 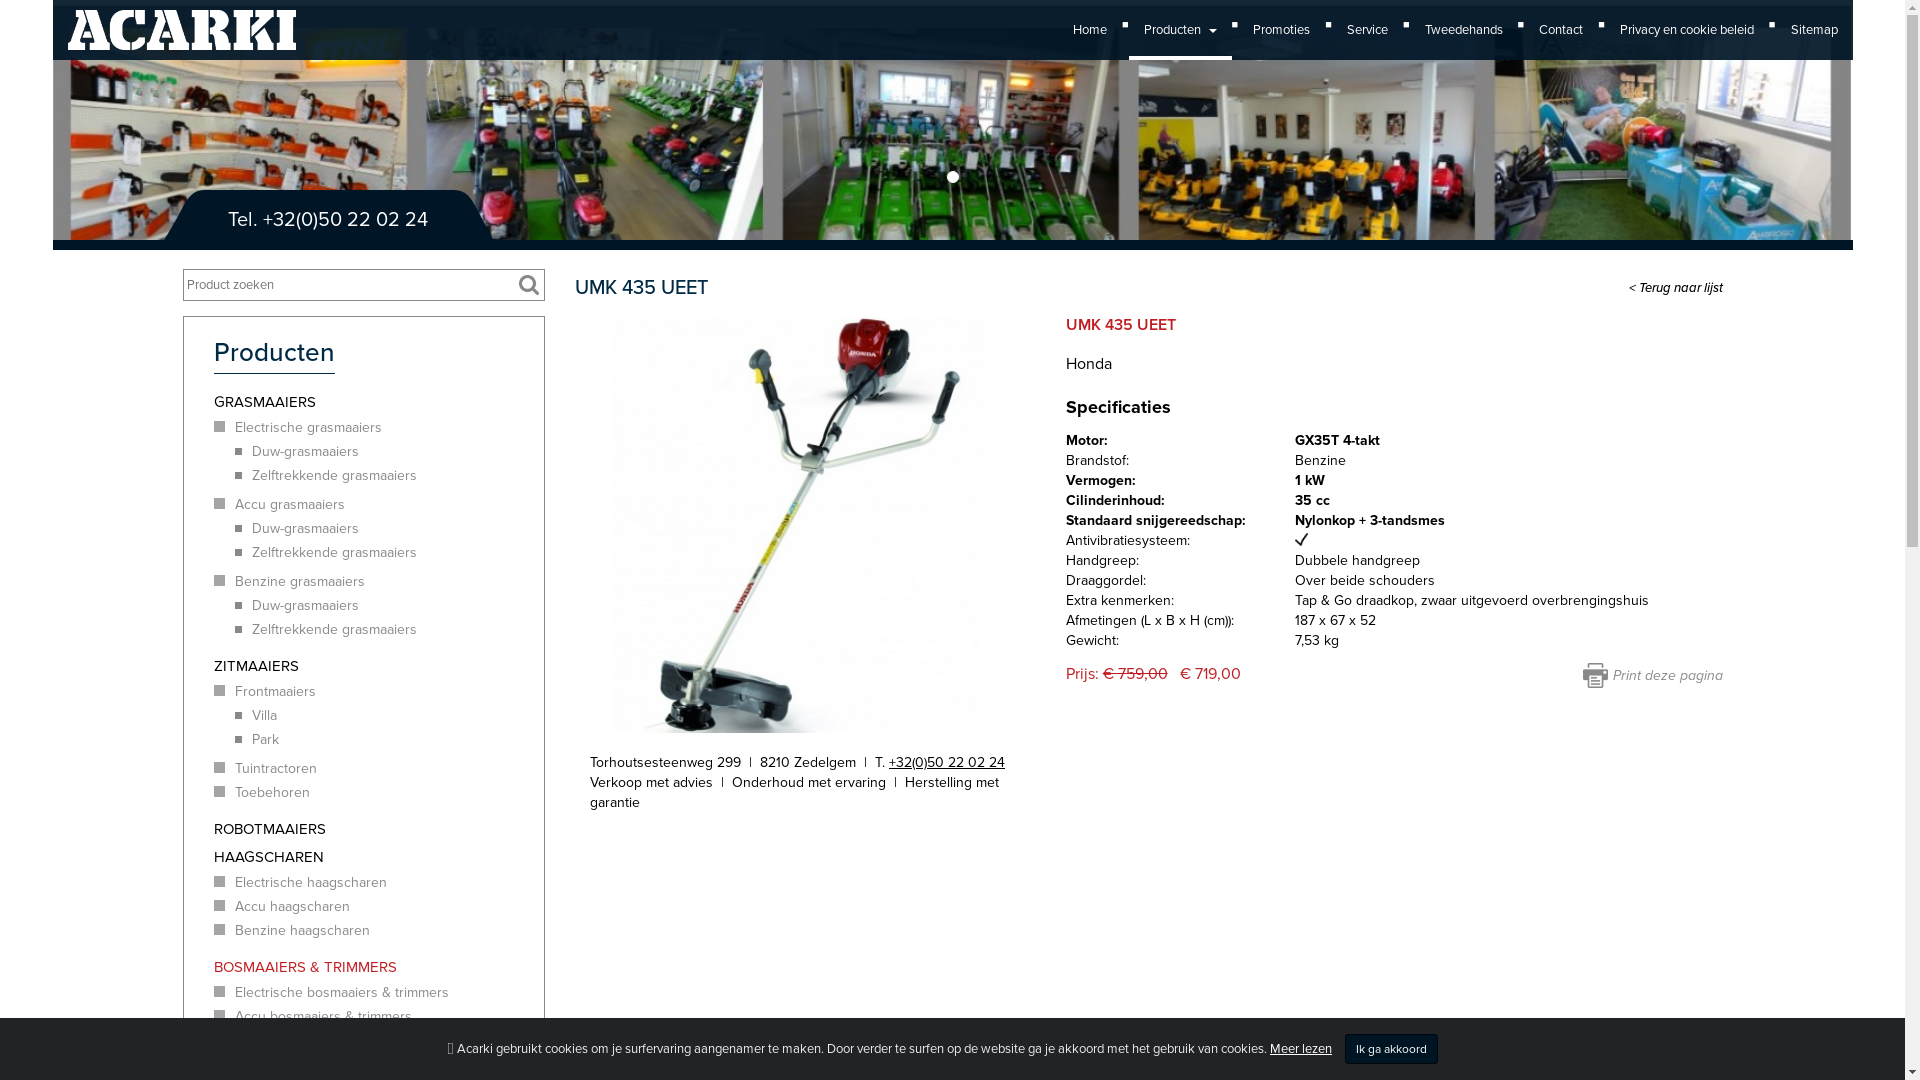 I want to click on Duw-grasmaaiers, so click(x=389, y=452).